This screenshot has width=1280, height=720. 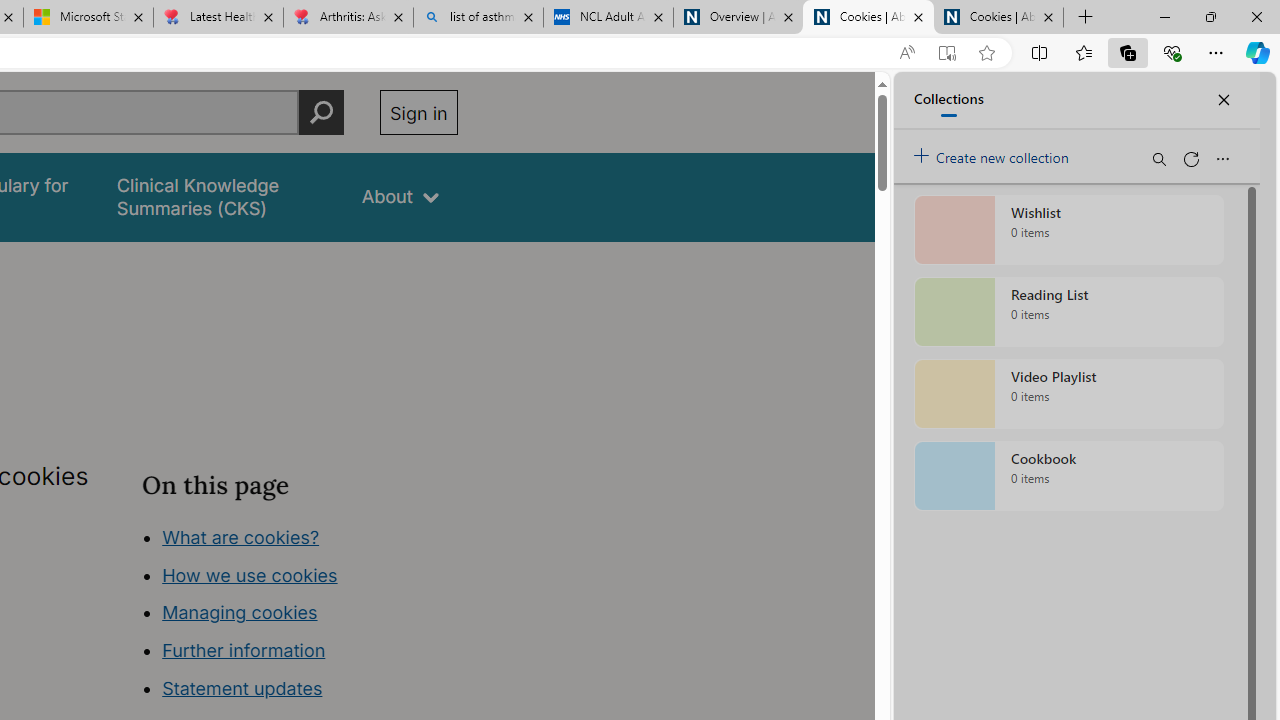 I want to click on Cookies | About | NICE, so click(x=998, y=18).